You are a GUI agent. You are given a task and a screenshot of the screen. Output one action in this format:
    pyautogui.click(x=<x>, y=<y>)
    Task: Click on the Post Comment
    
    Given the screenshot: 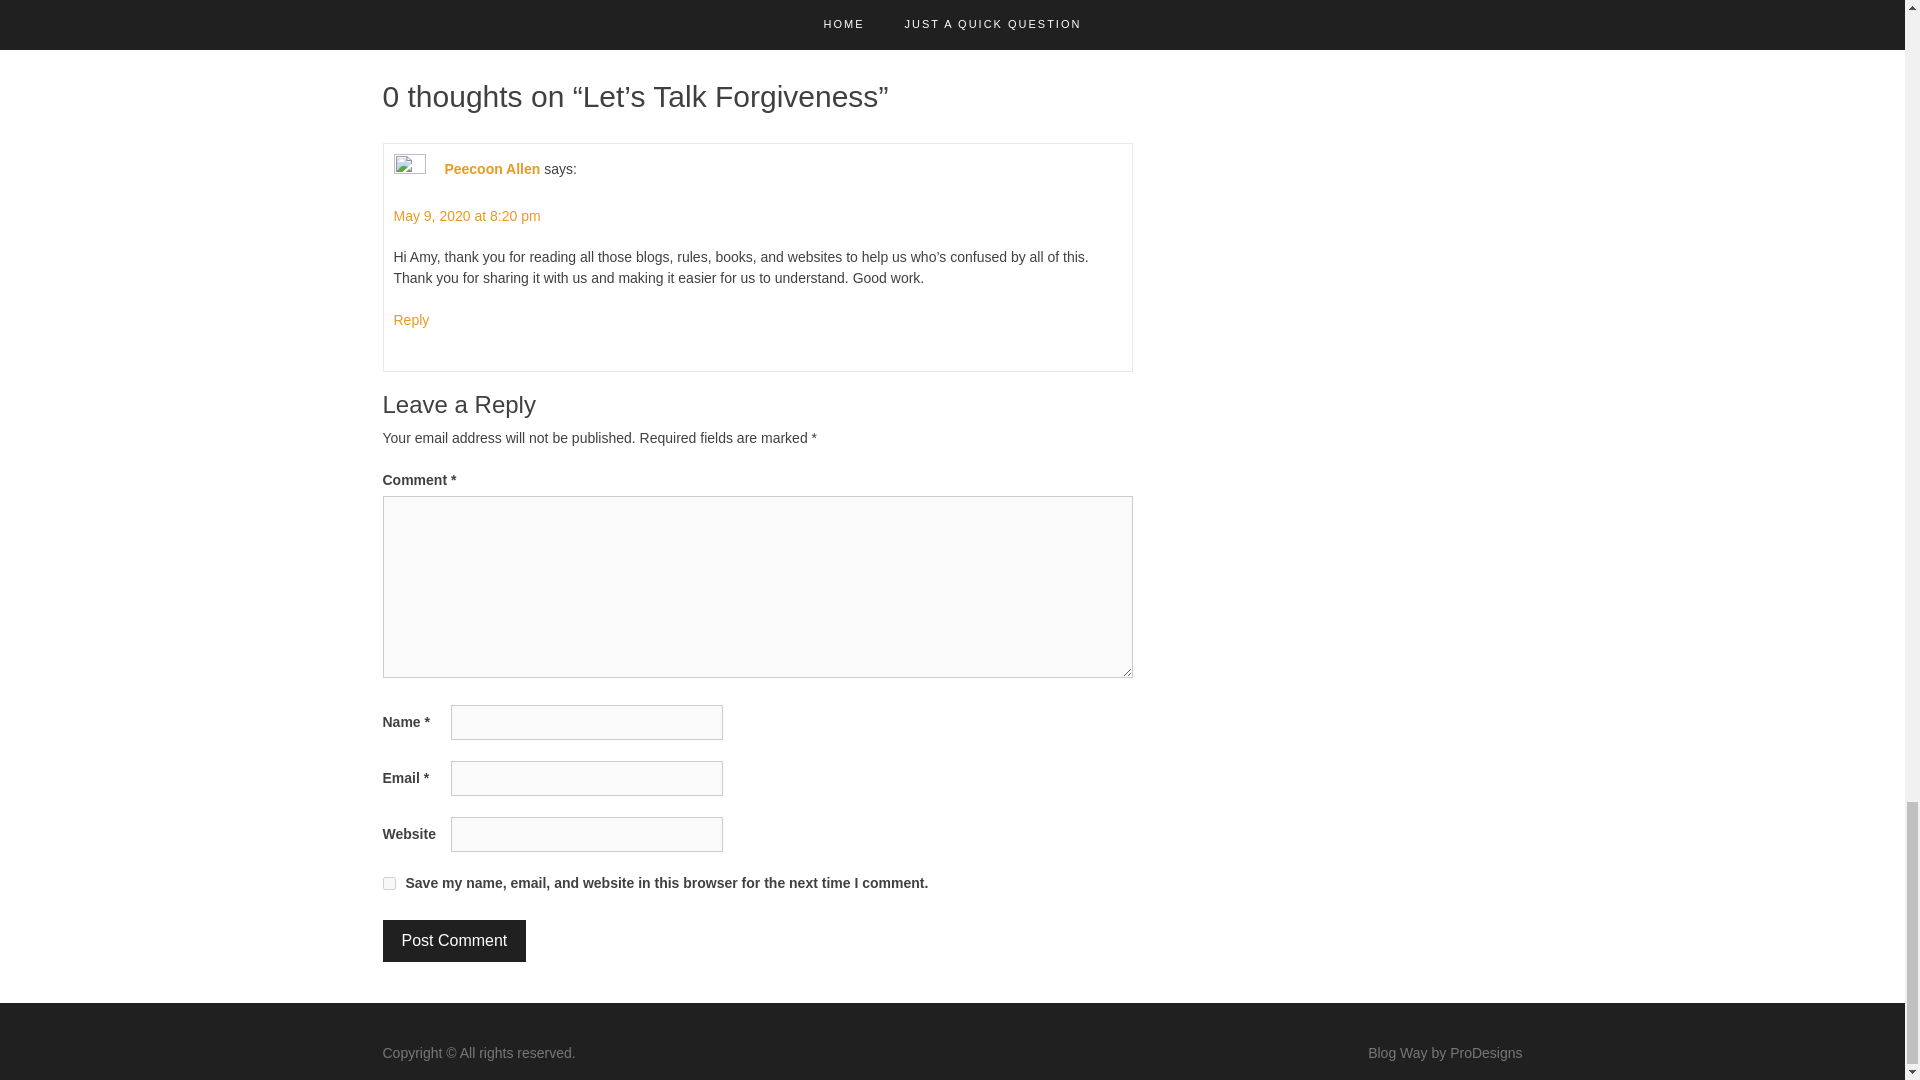 What is the action you would take?
    pyautogui.click(x=454, y=941)
    